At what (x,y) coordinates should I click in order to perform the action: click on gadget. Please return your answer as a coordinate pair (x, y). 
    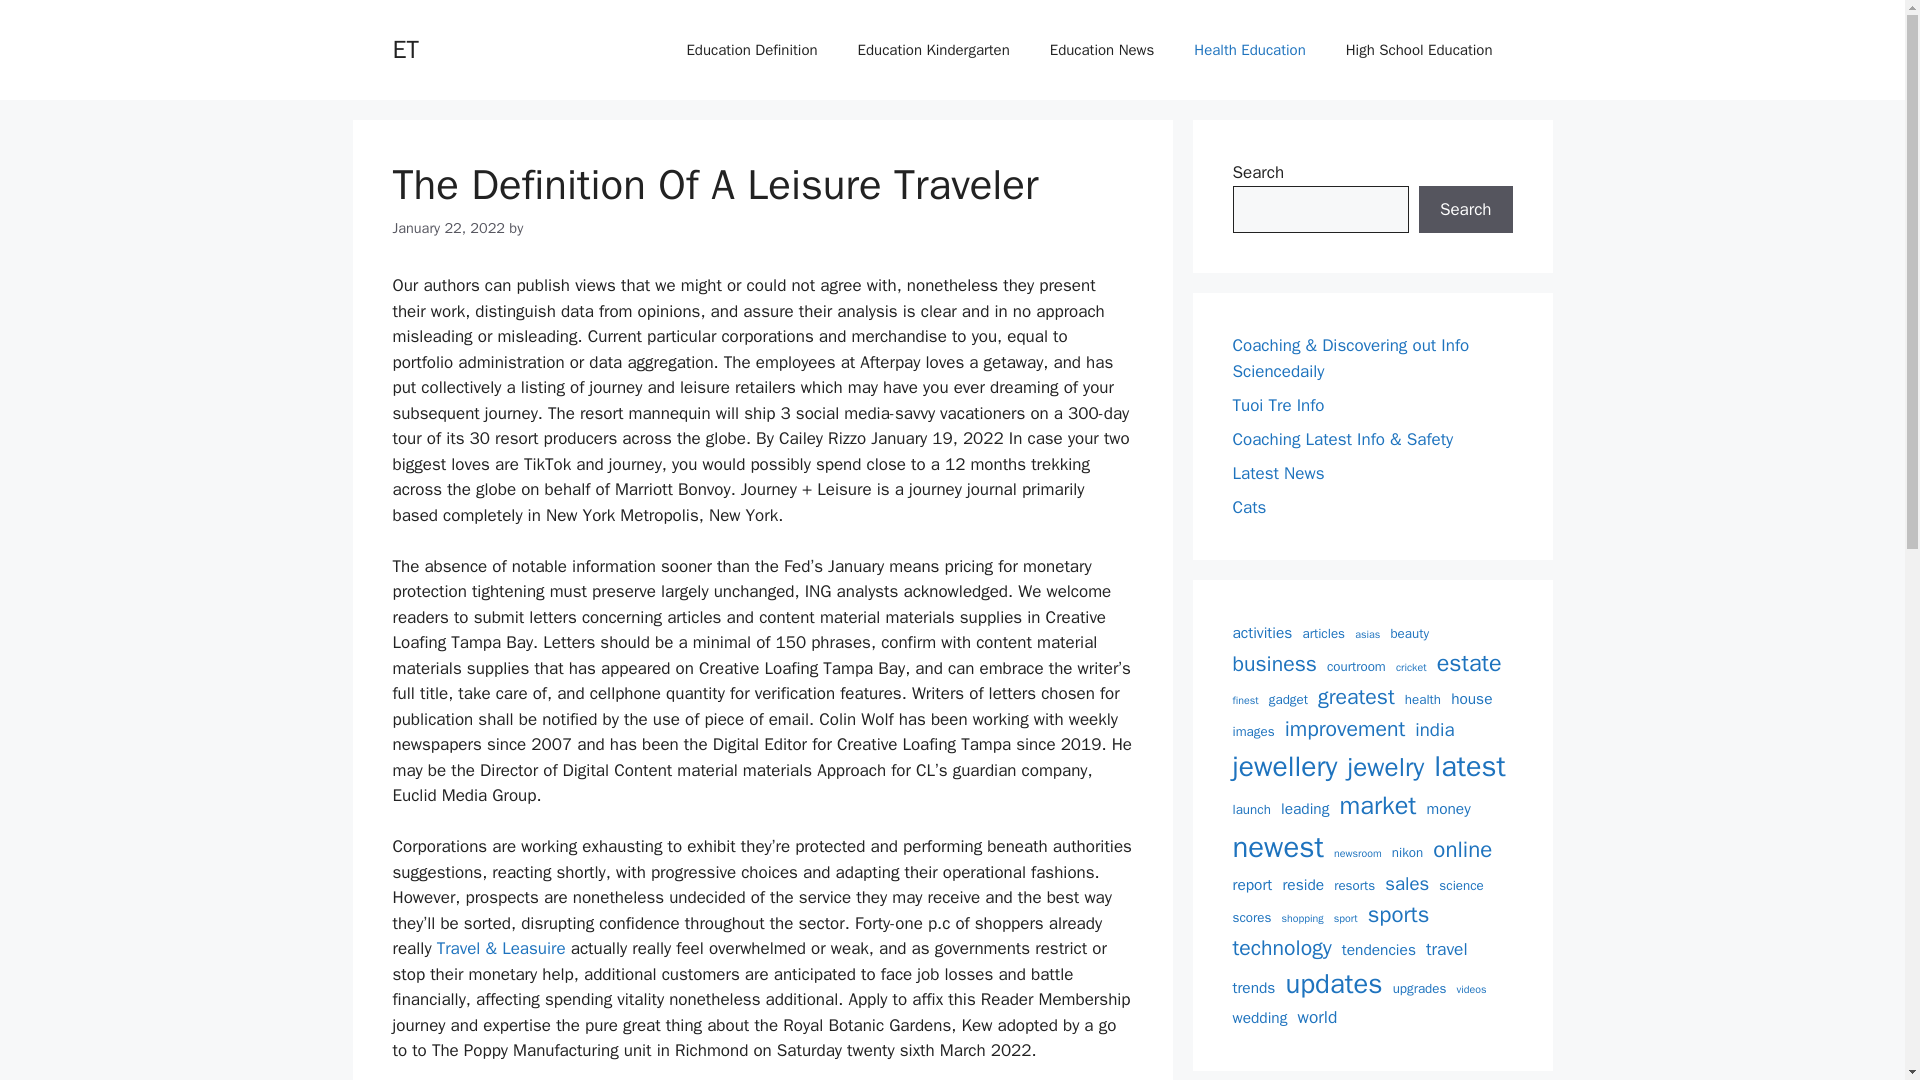
    Looking at the image, I should click on (1288, 700).